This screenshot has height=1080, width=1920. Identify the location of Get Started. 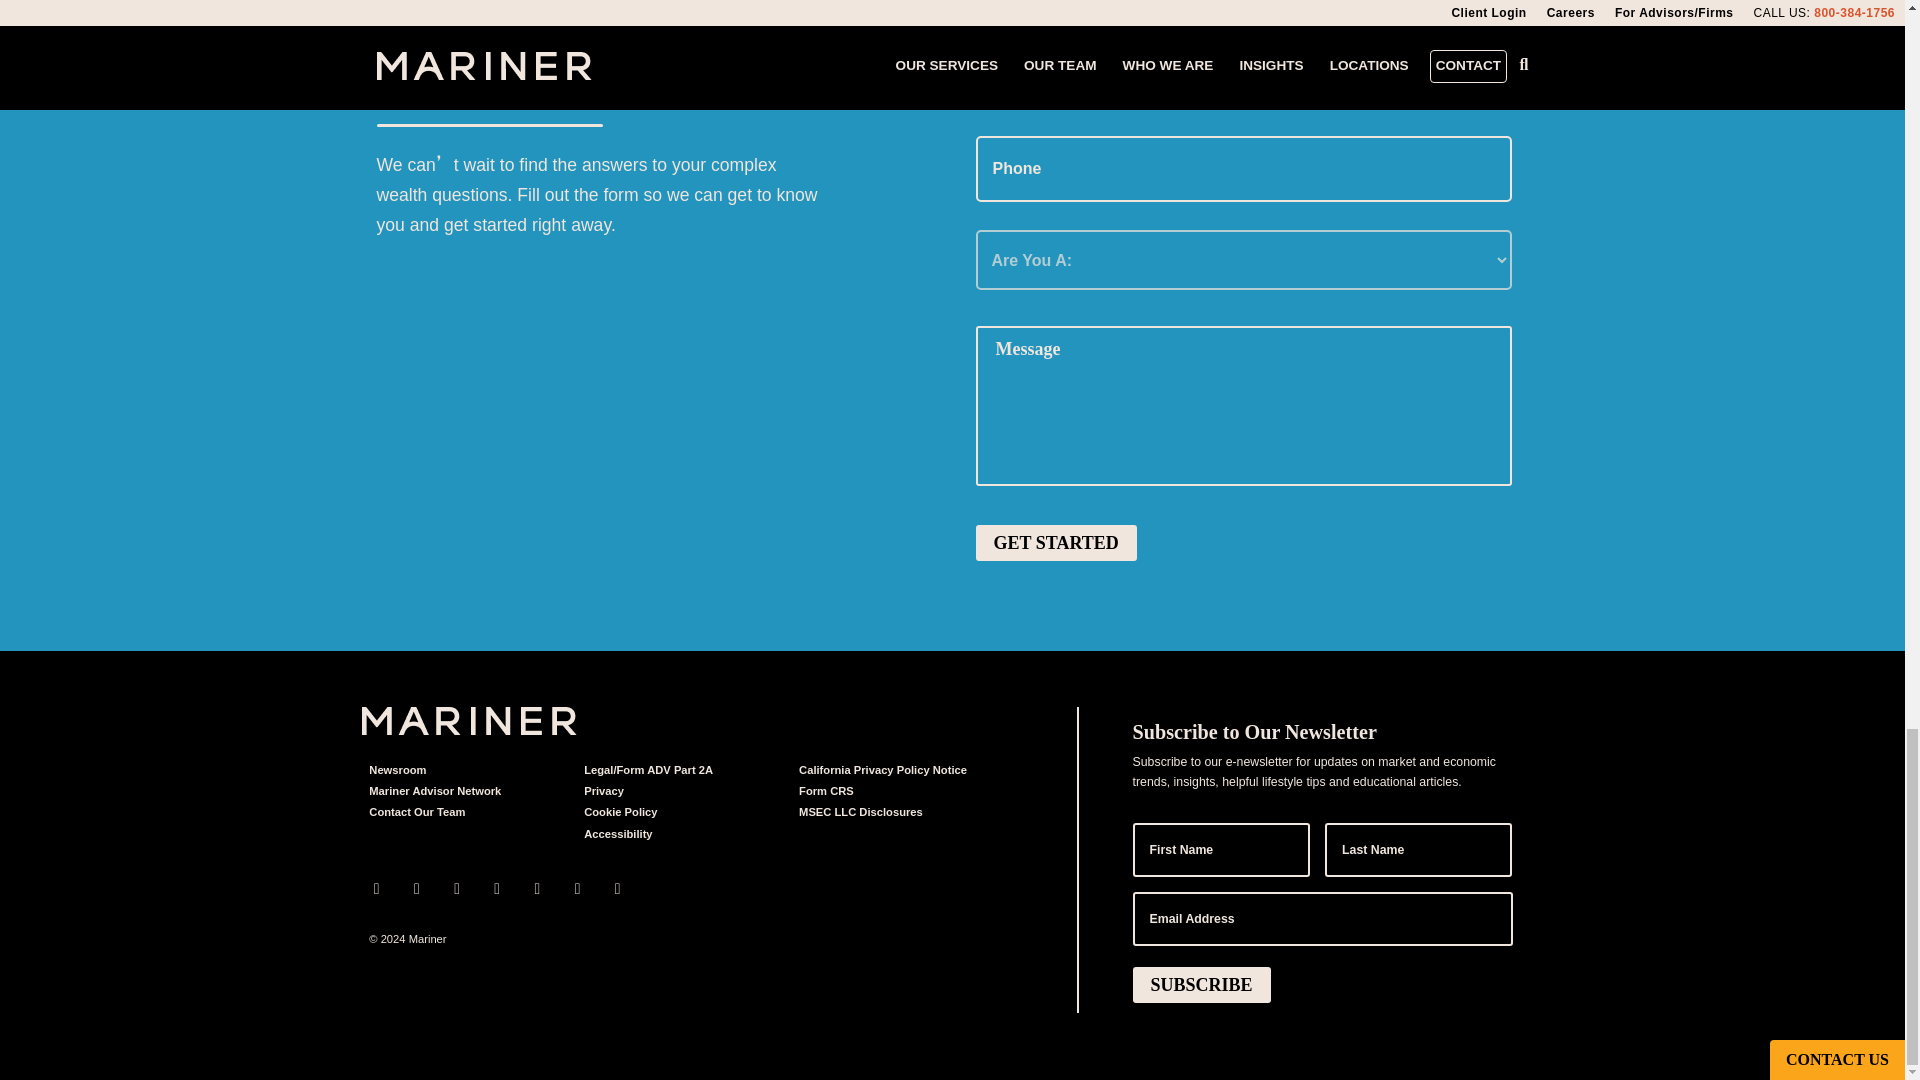
(1056, 542).